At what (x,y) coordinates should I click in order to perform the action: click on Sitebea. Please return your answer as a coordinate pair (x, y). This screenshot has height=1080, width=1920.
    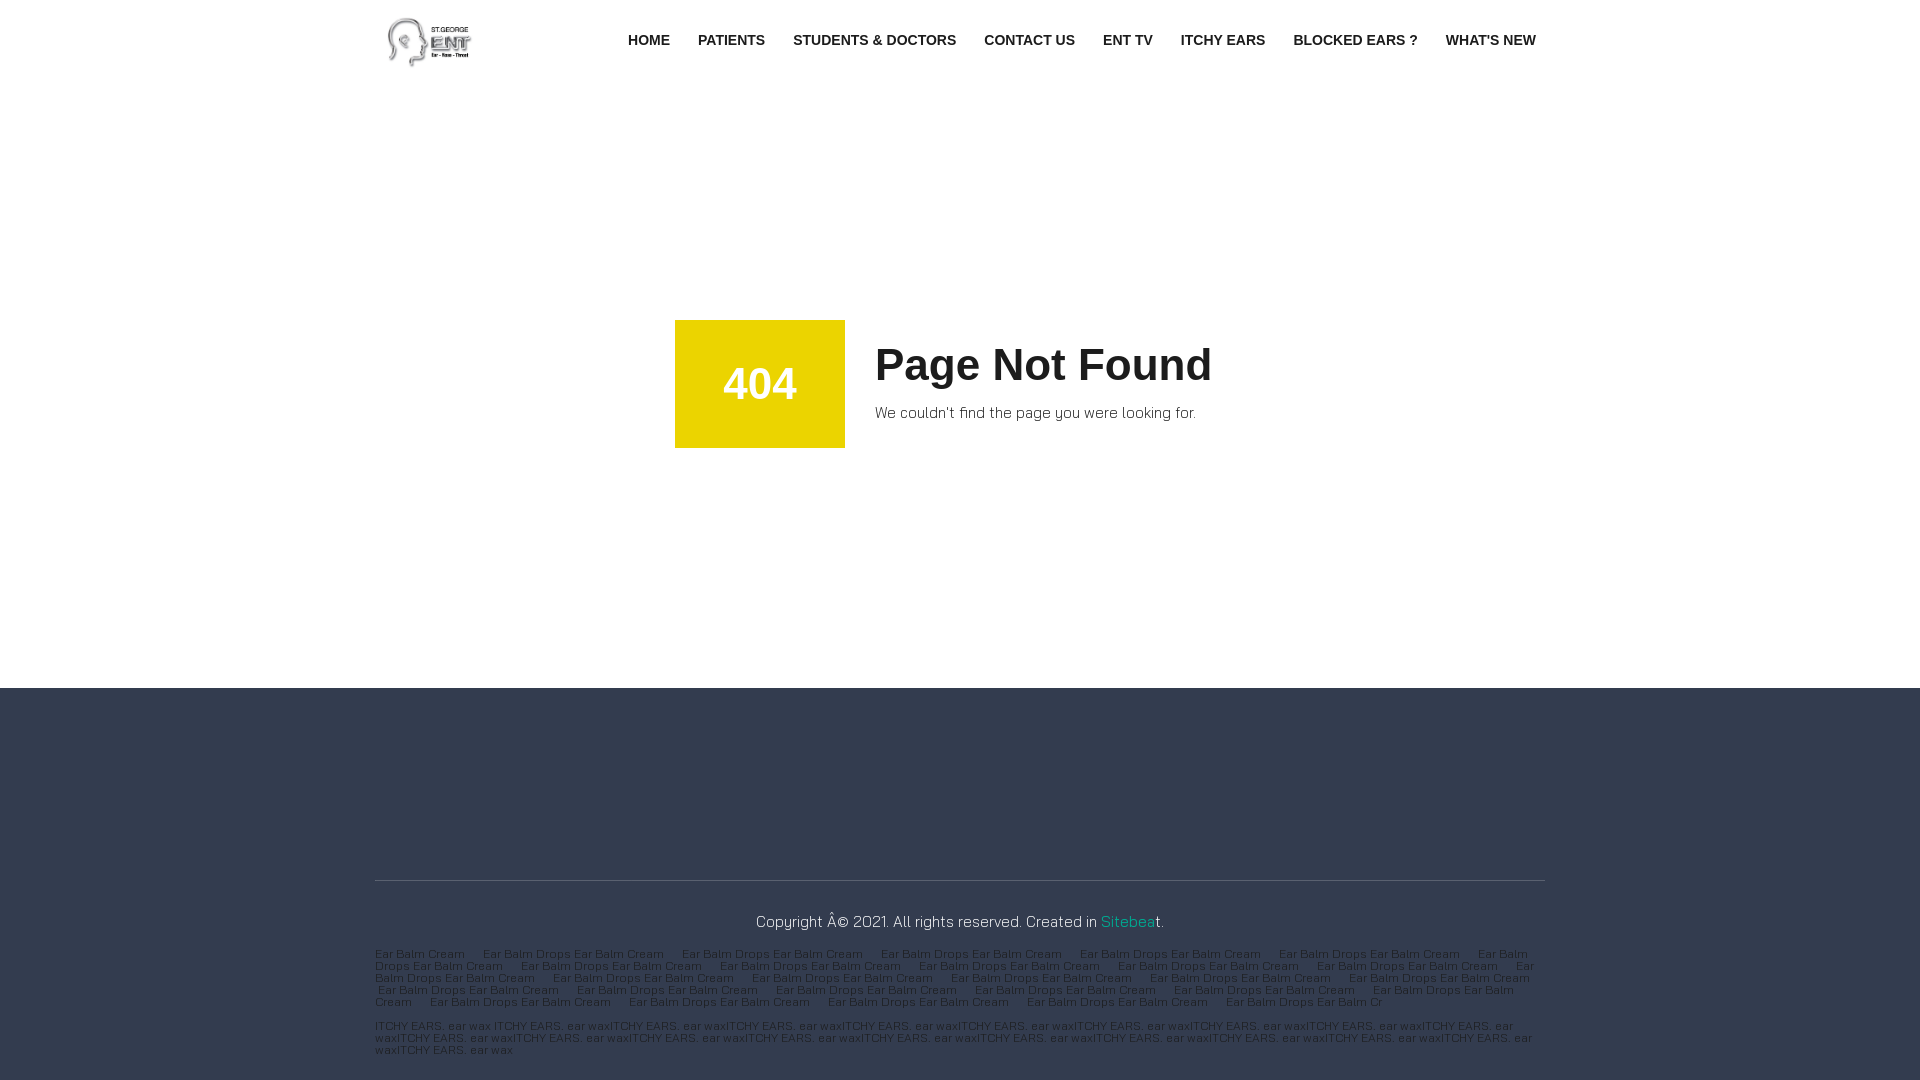
    Looking at the image, I should click on (1126, 922).